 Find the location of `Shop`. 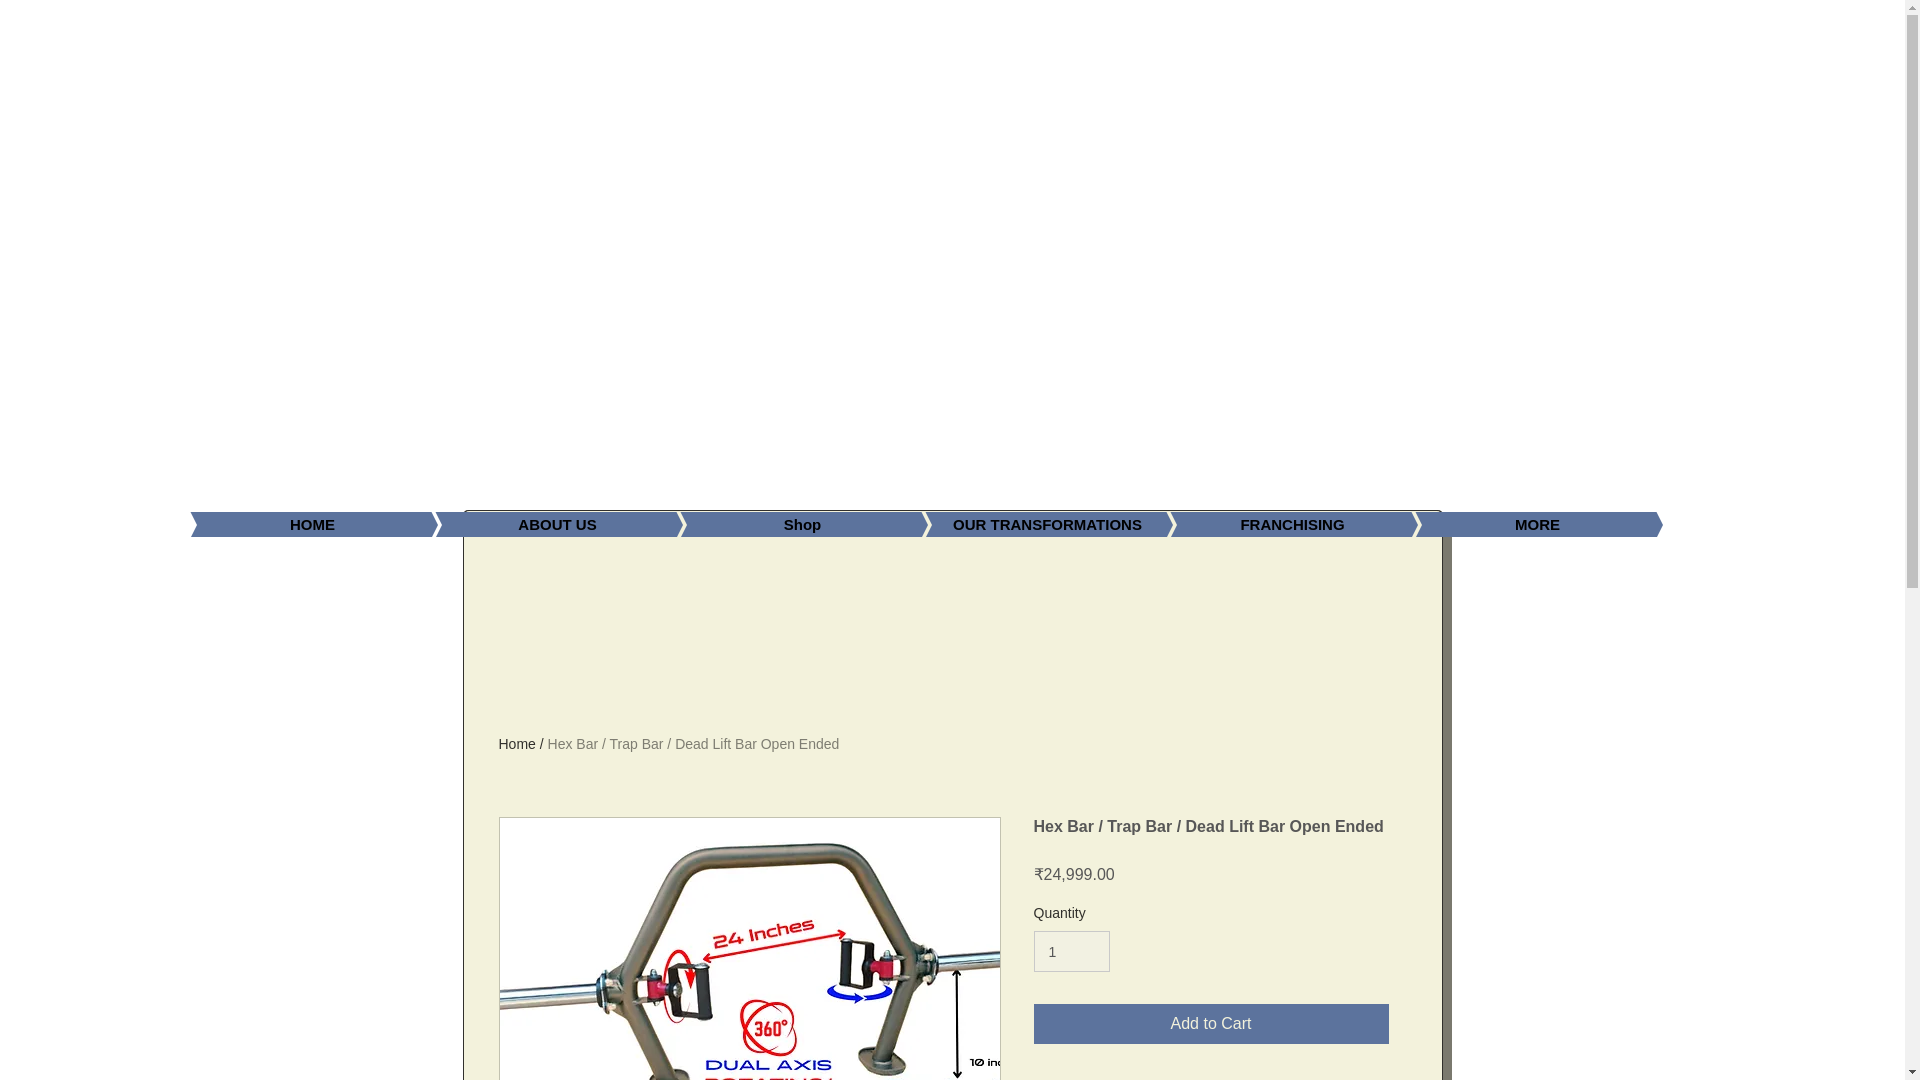

Shop is located at coordinates (772, 524).